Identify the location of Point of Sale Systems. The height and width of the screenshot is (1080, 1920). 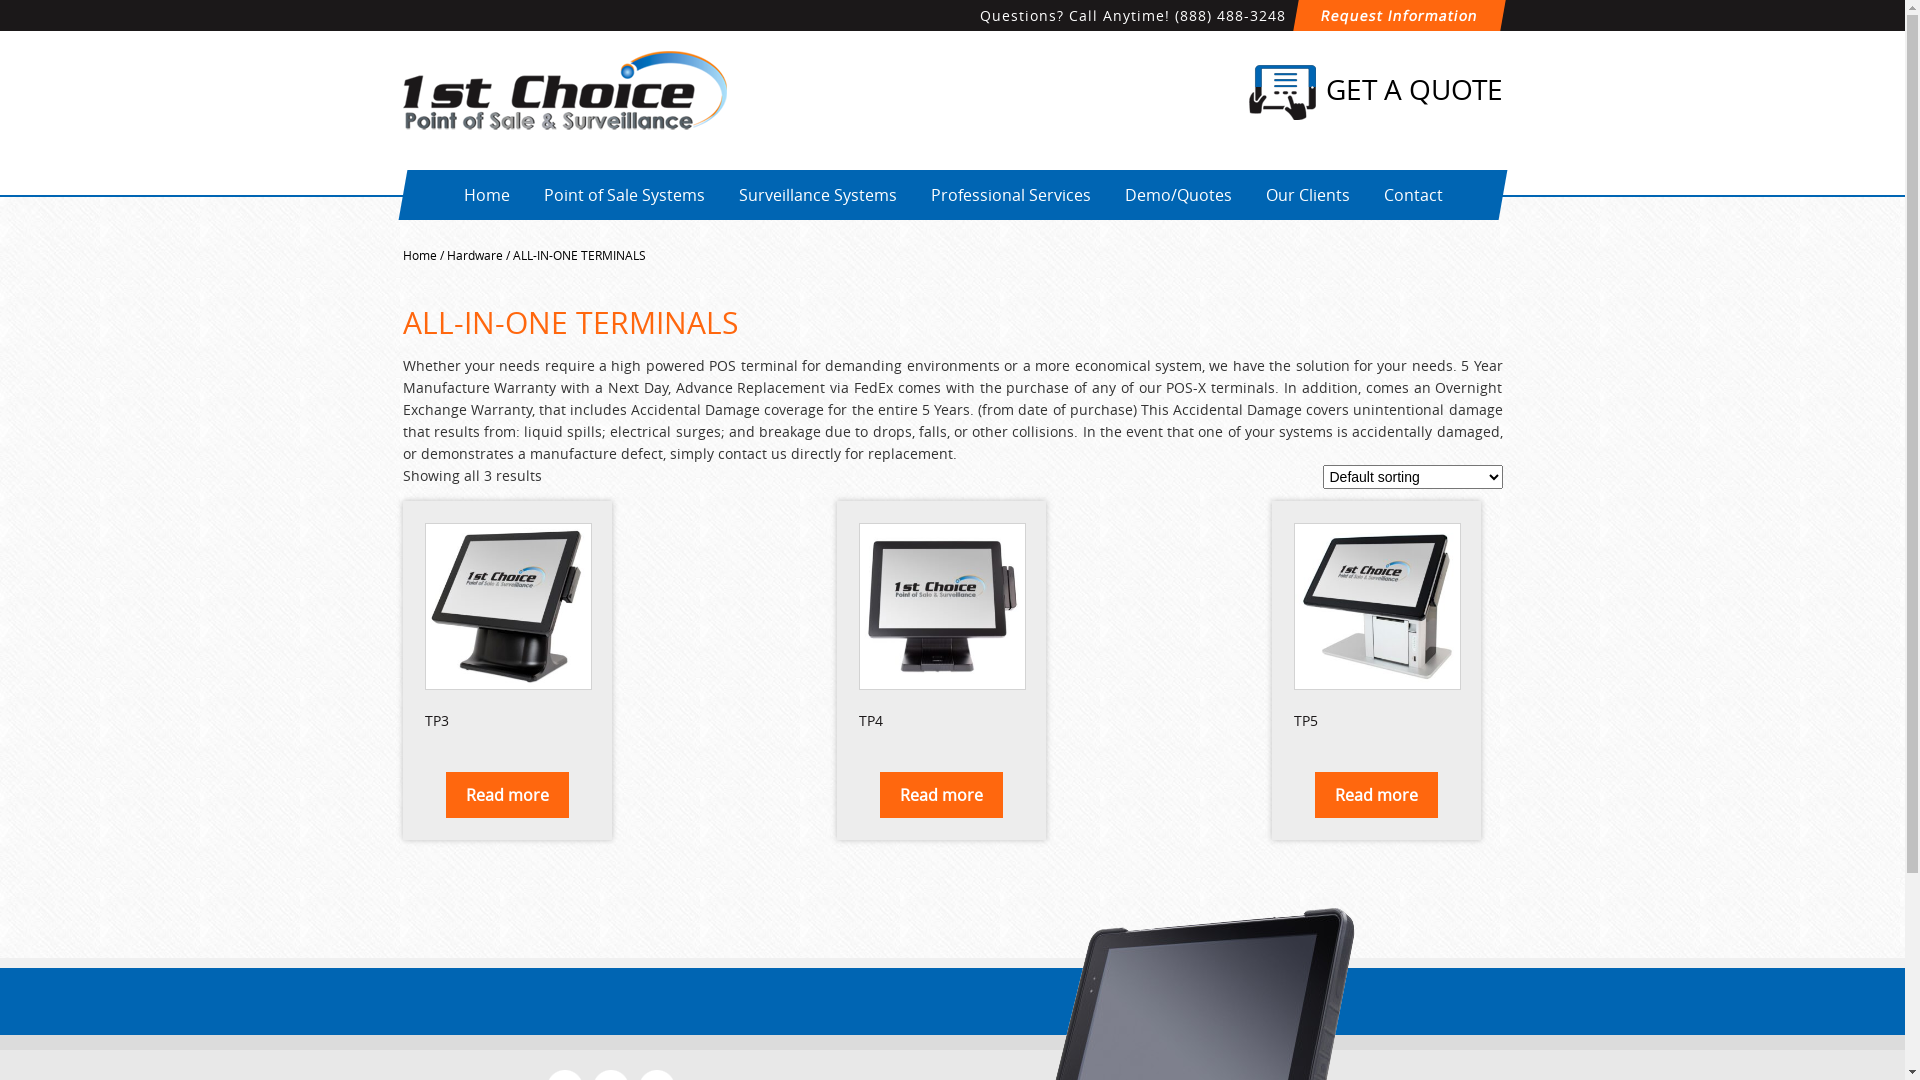
(624, 195).